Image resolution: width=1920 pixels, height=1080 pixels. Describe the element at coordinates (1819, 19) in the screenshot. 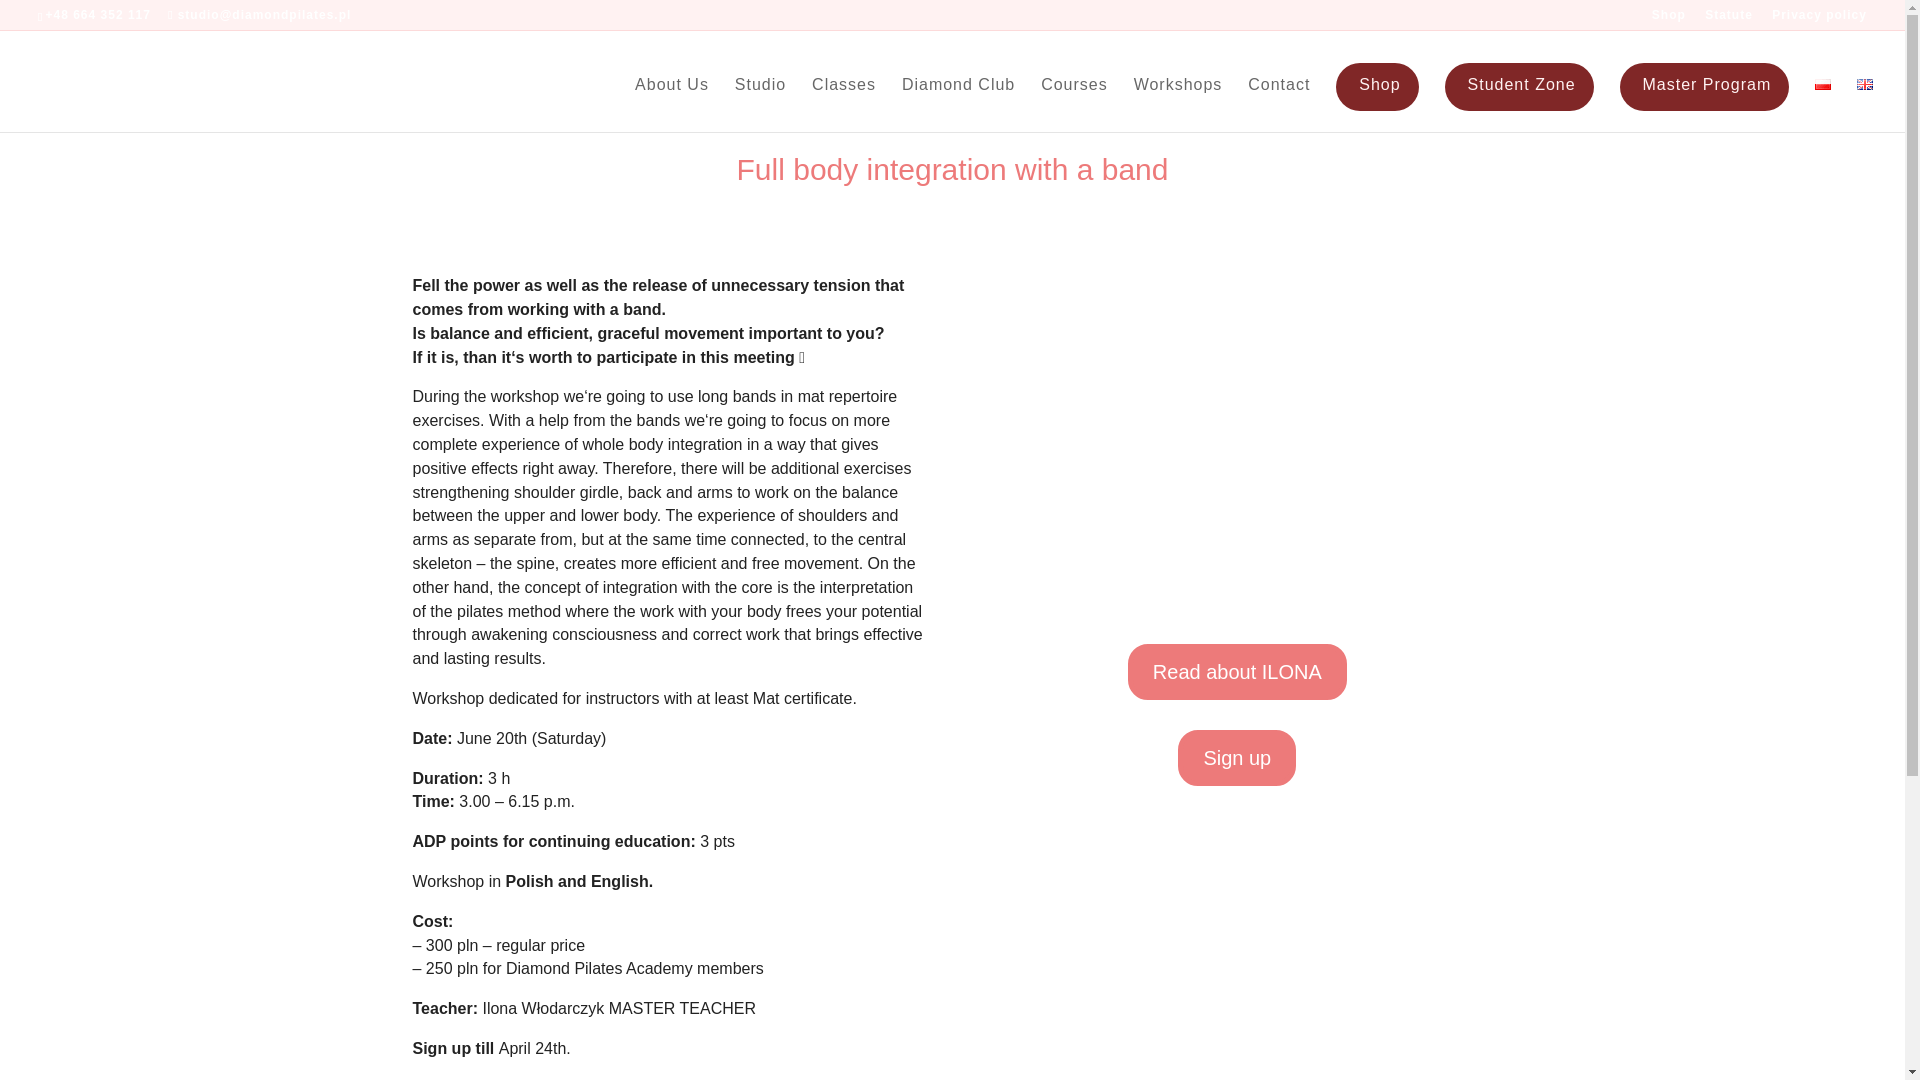

I see `Privacy policy` at that location.